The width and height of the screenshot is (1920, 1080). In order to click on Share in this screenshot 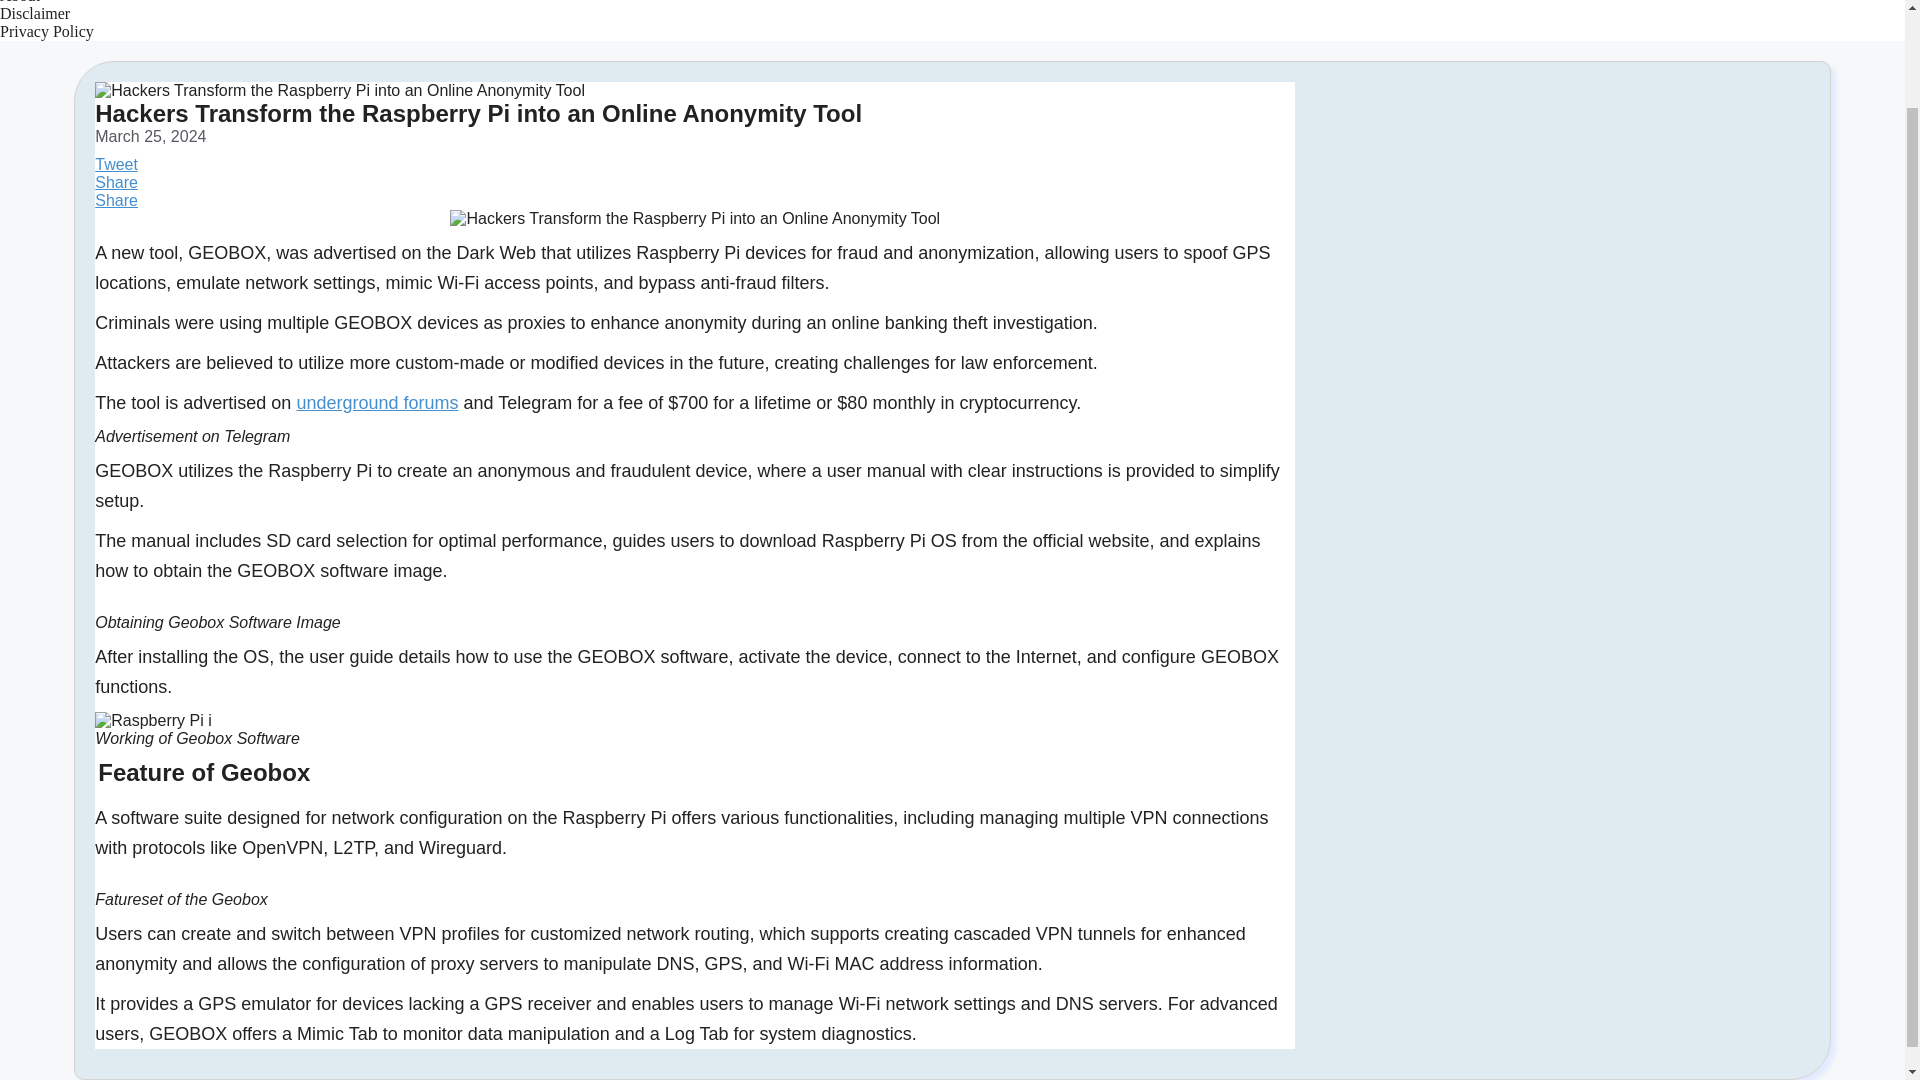, I will do `click(116, 200)`.